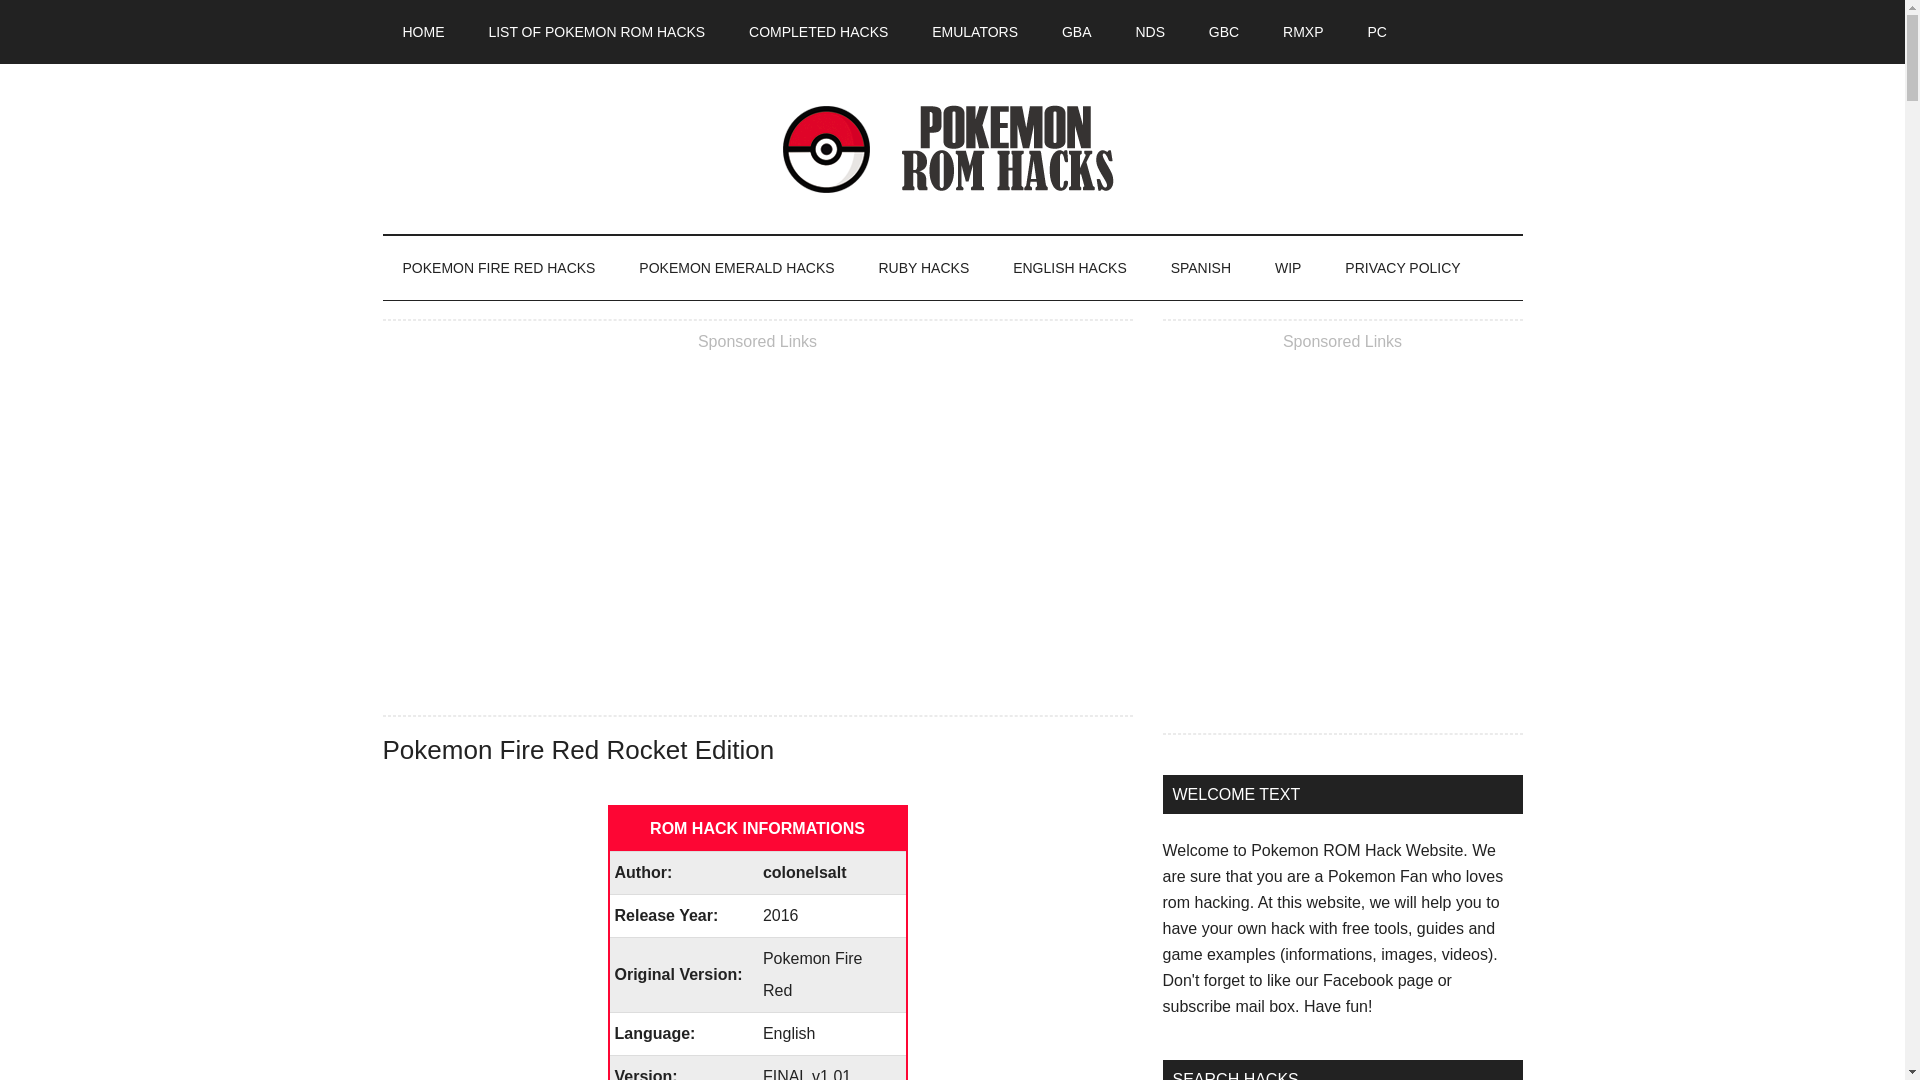 The image size is (1920, 1080). I want to click on Pokemon ROM Hacks, so click(952, 148).